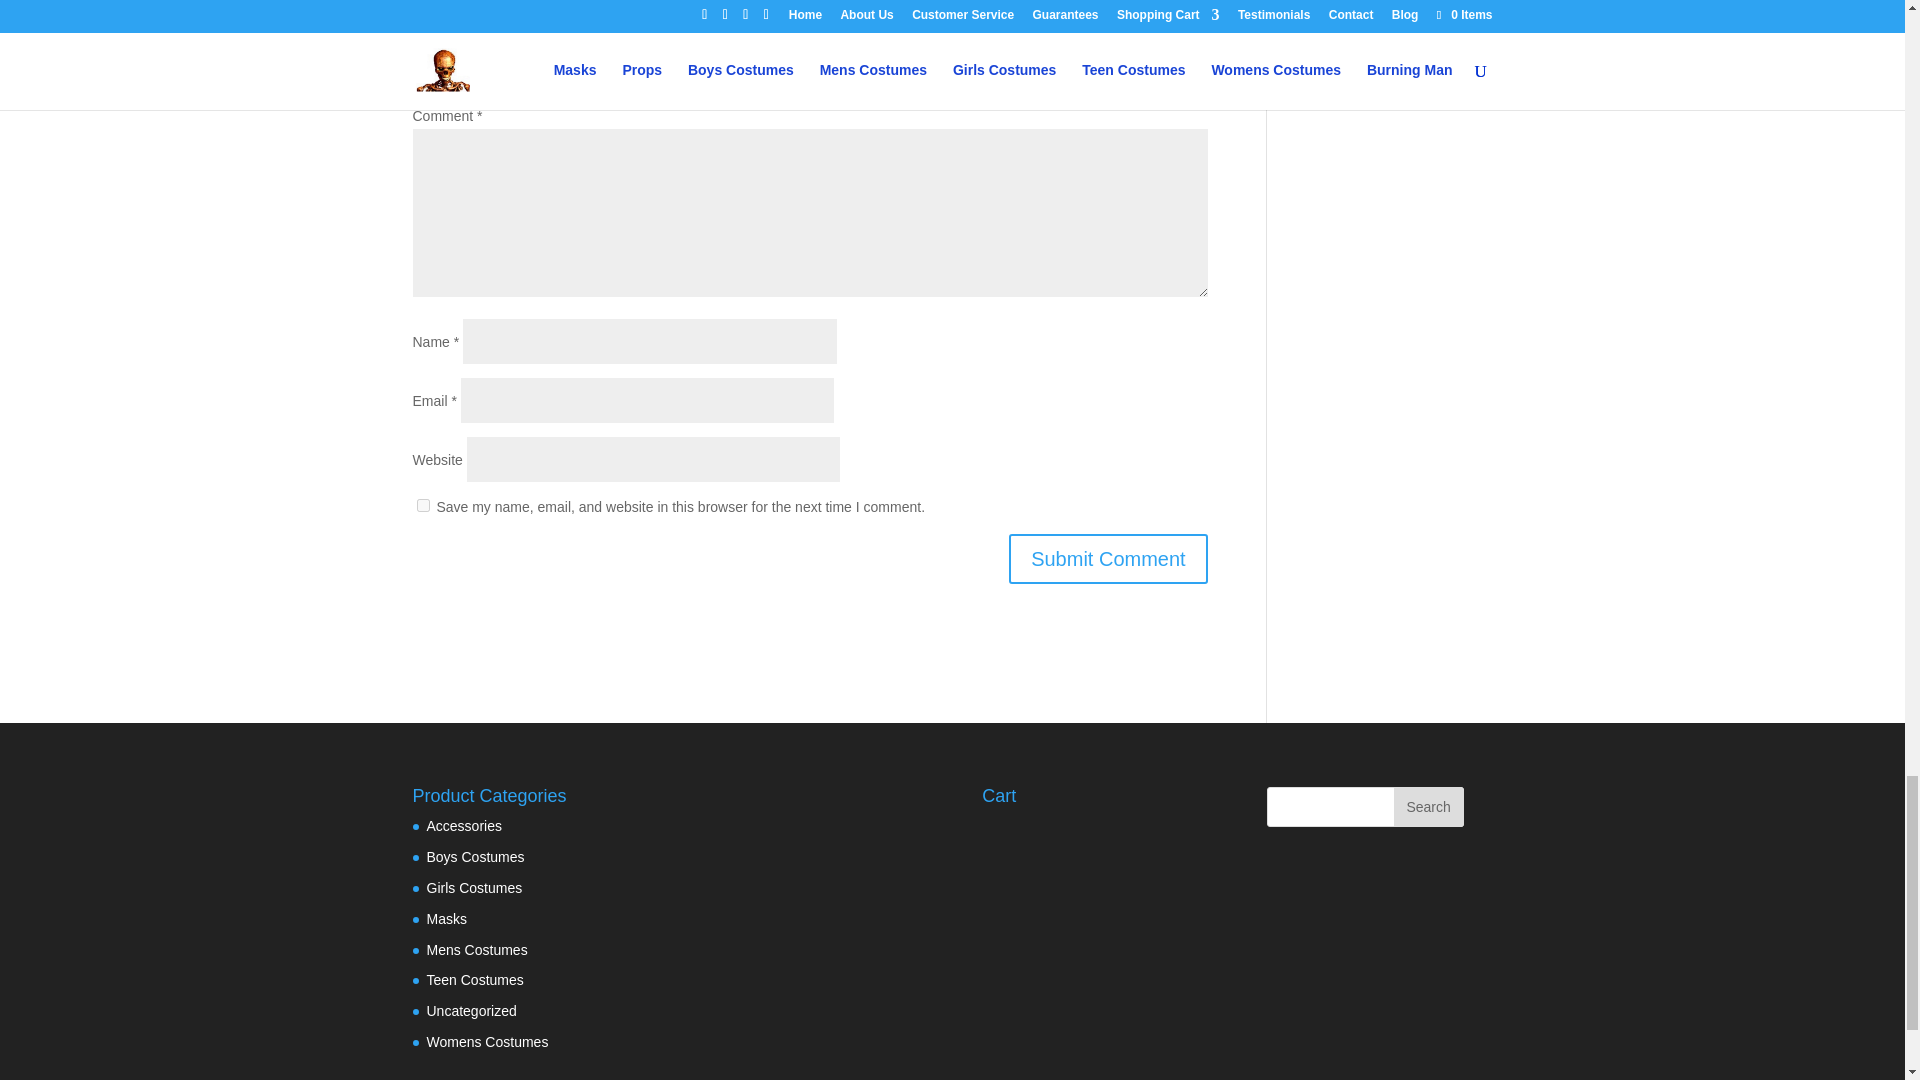 The width and height of the screenshot is (1920, 1080). I want to click on Girls Costumes, so click(474, 888).